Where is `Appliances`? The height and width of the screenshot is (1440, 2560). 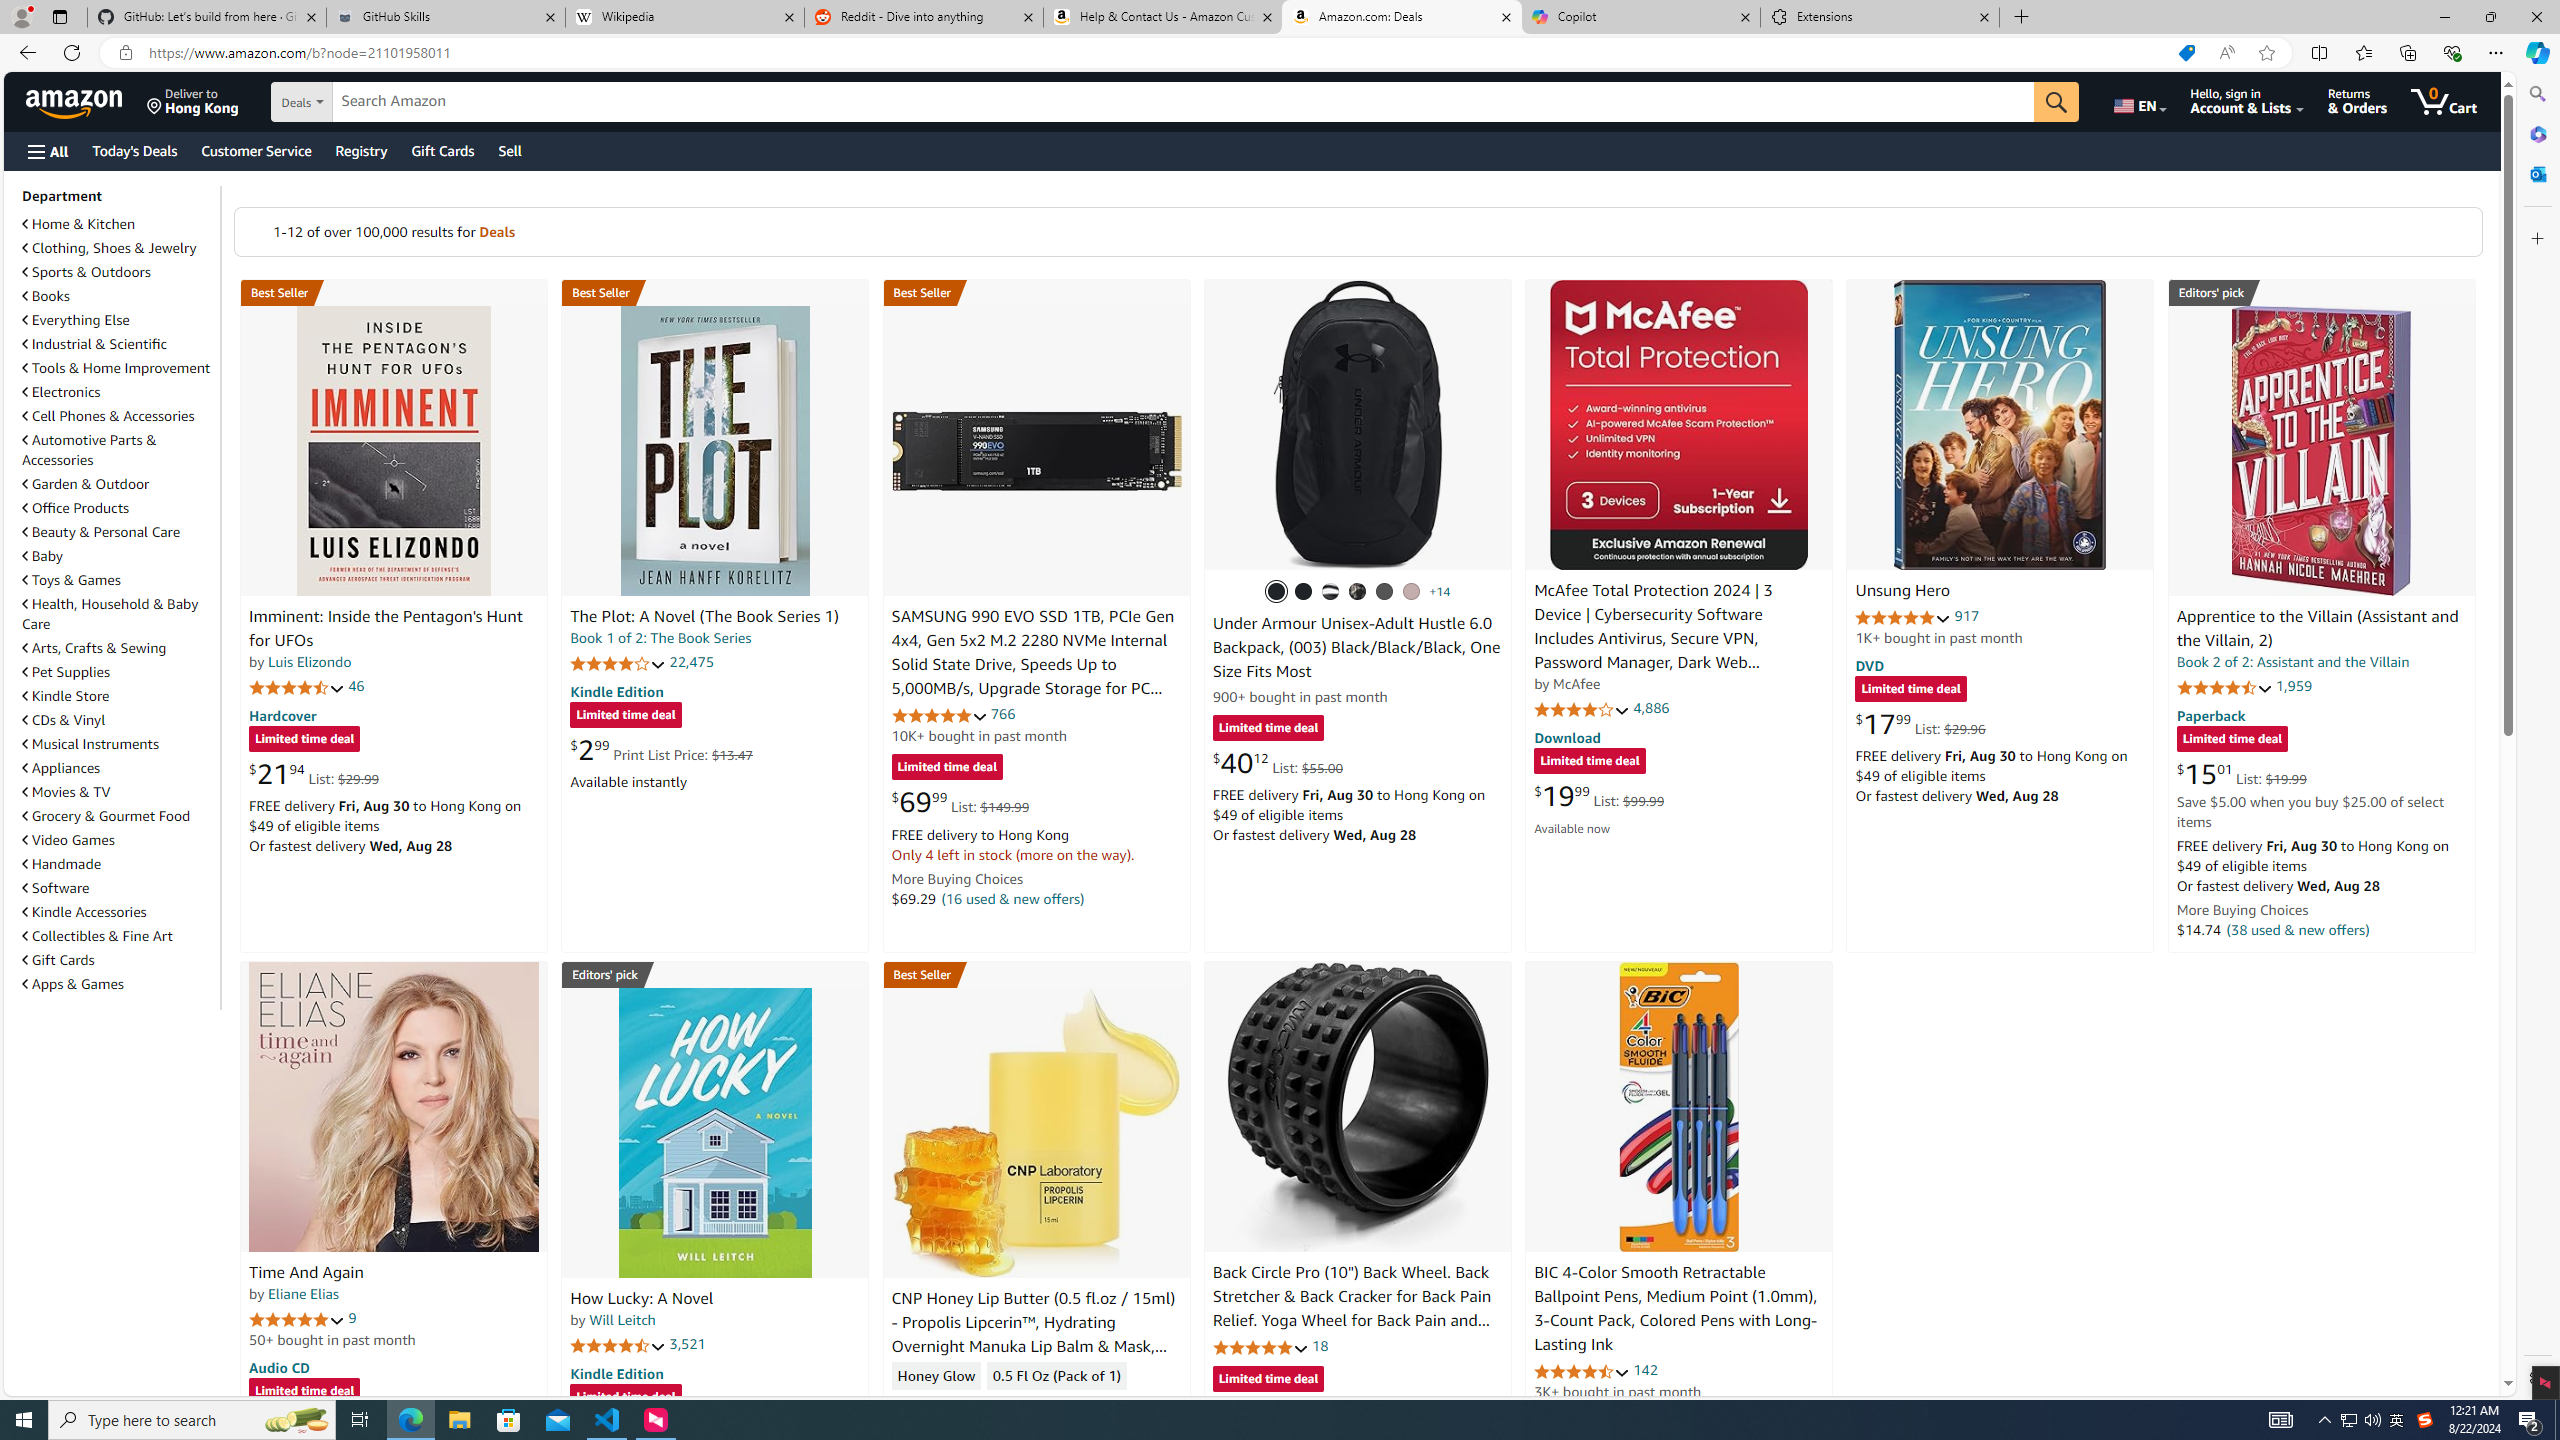 Appliances is located at coordinates (119, 767).